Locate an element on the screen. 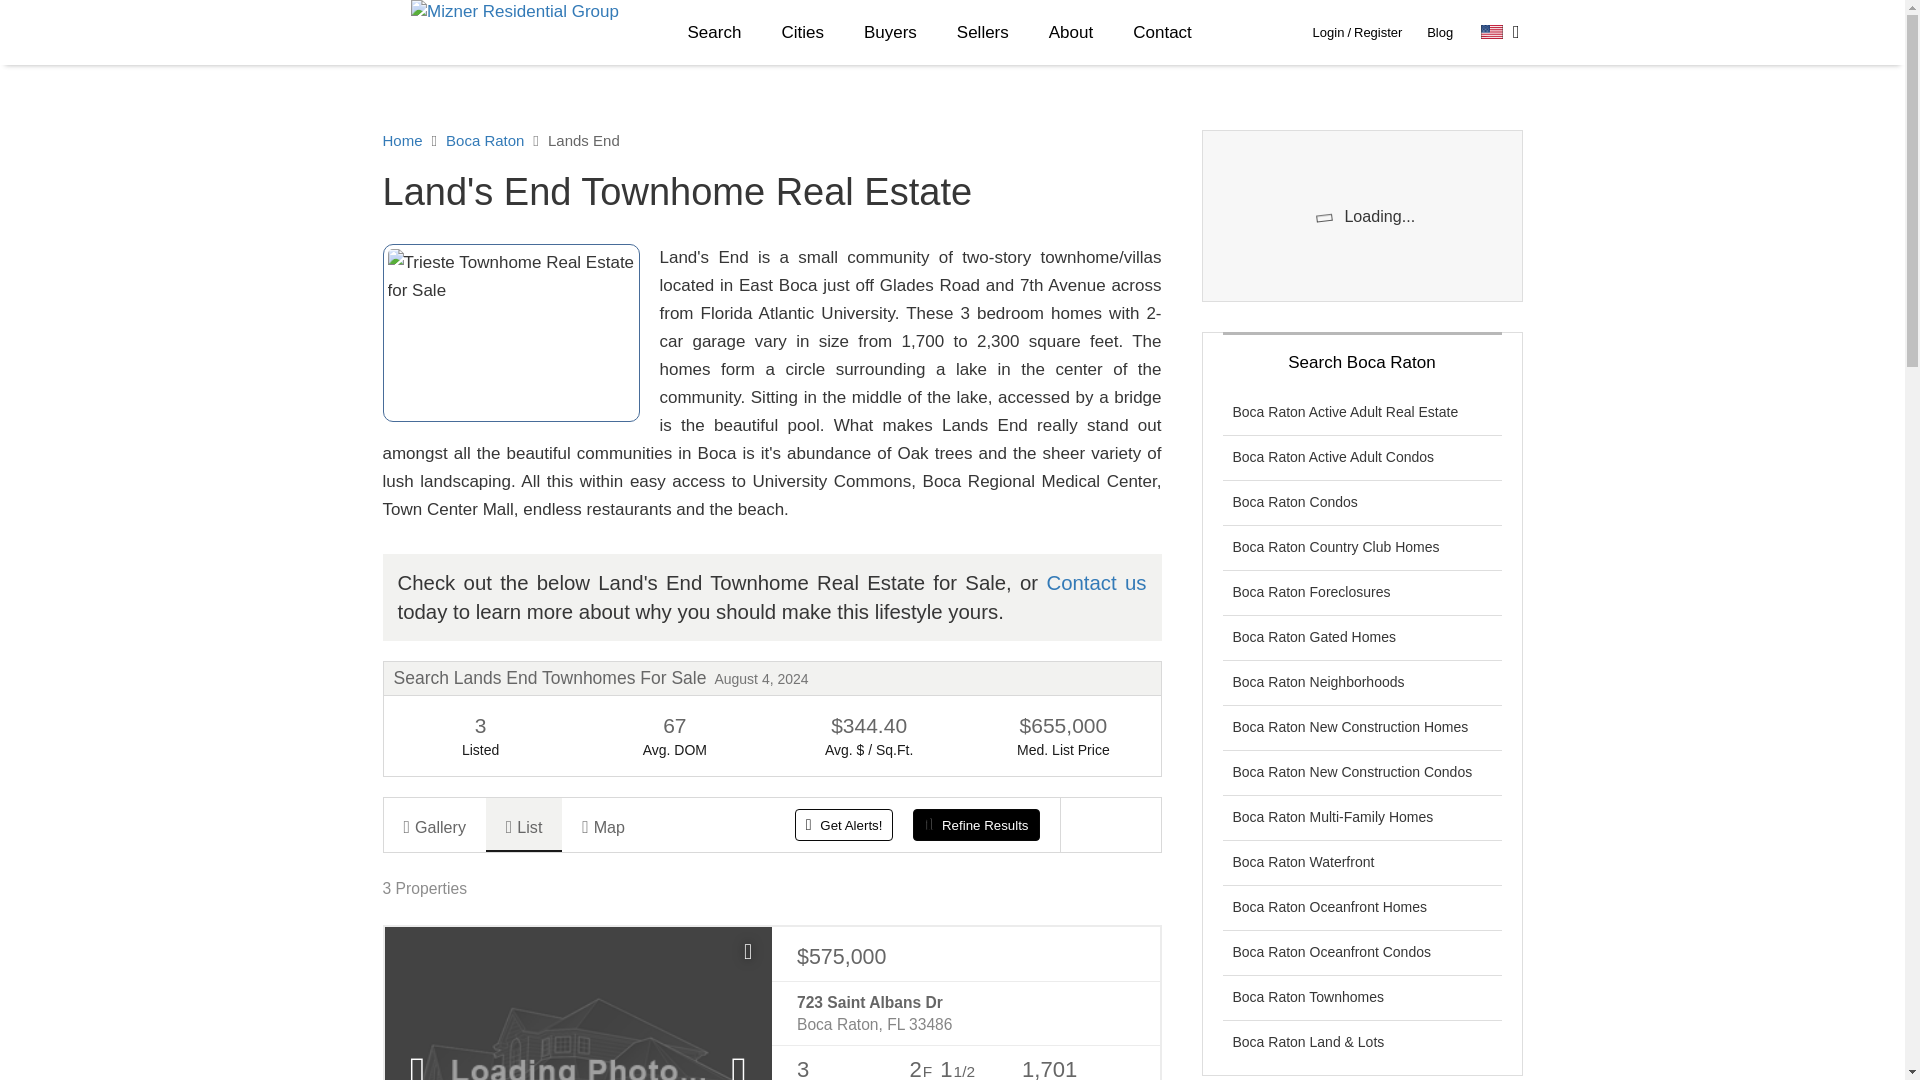  723 Saint Albans Dr Boca Raton,  FL 33486 is located at coordinates (965, 1014).